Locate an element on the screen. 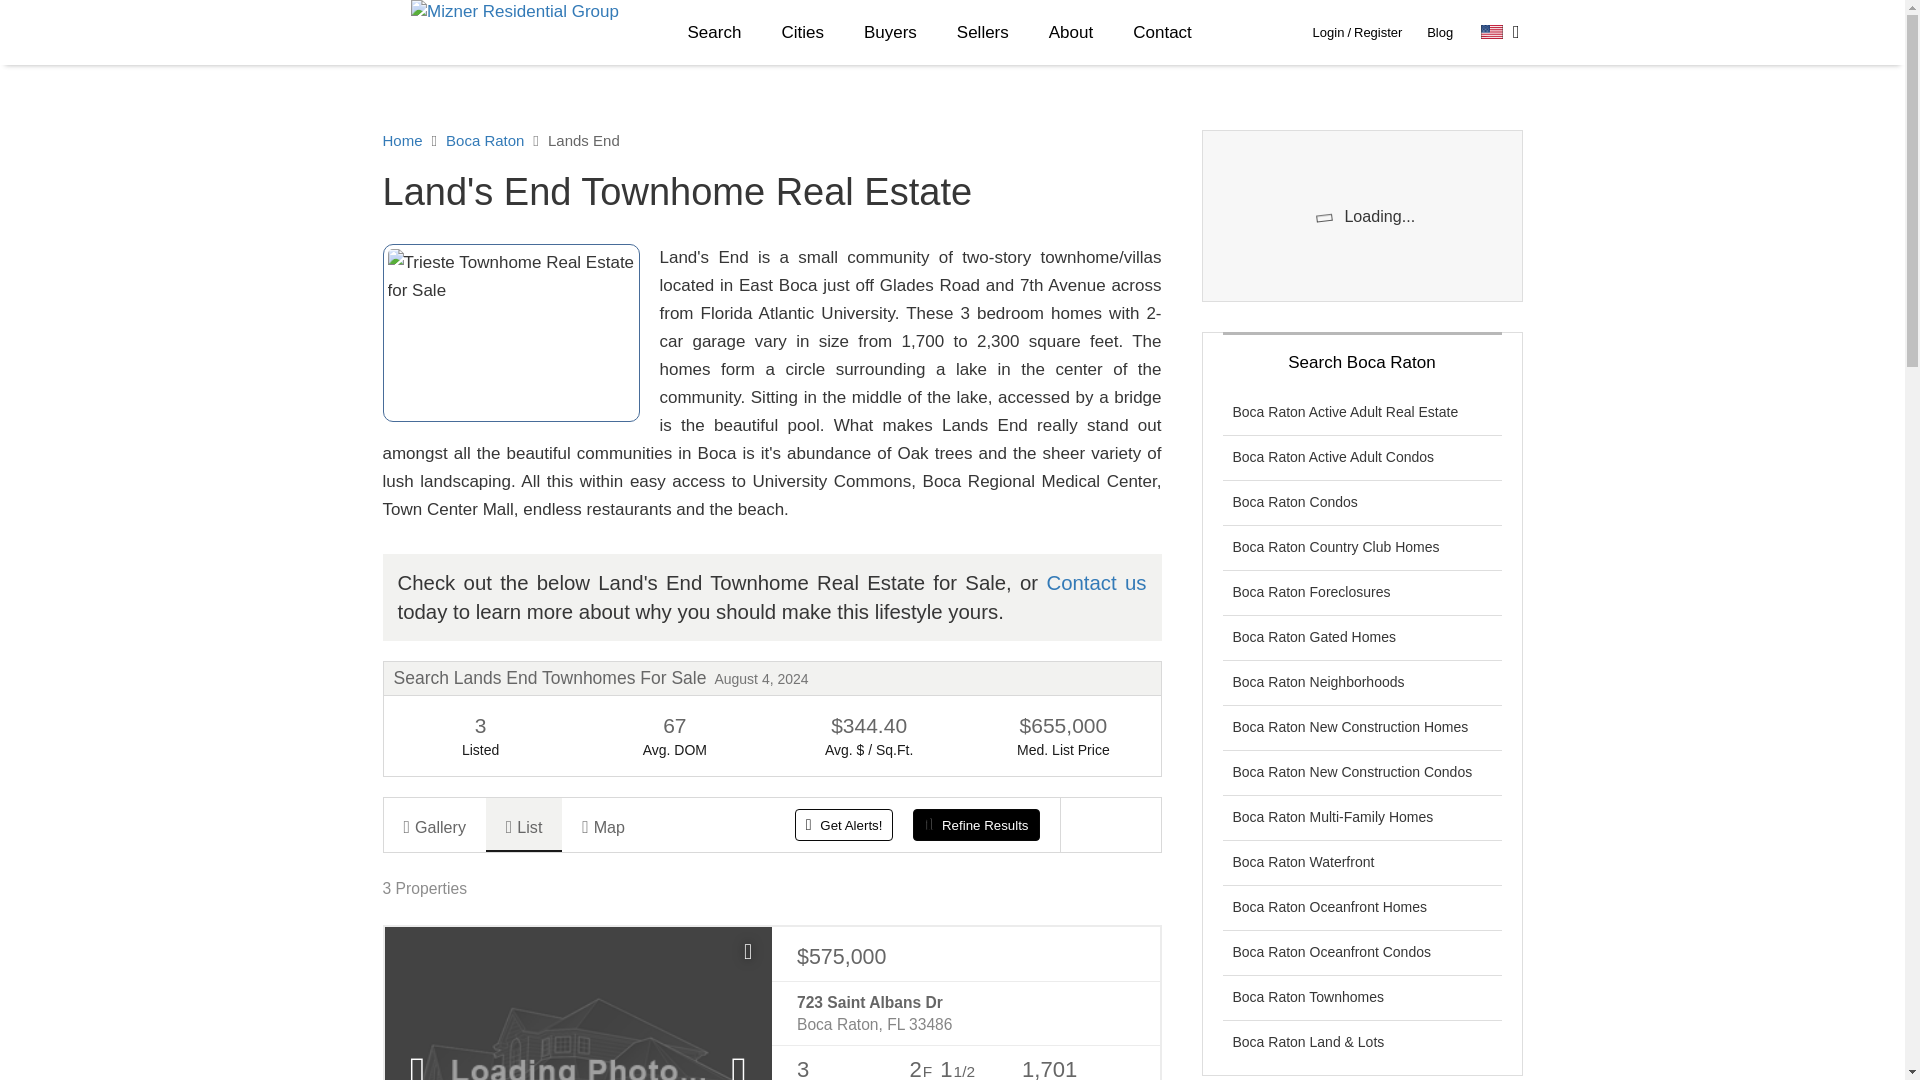  723 Saint Albans Dr Boca Raton,  FL 33486 is located at coordinates (965, 1014).